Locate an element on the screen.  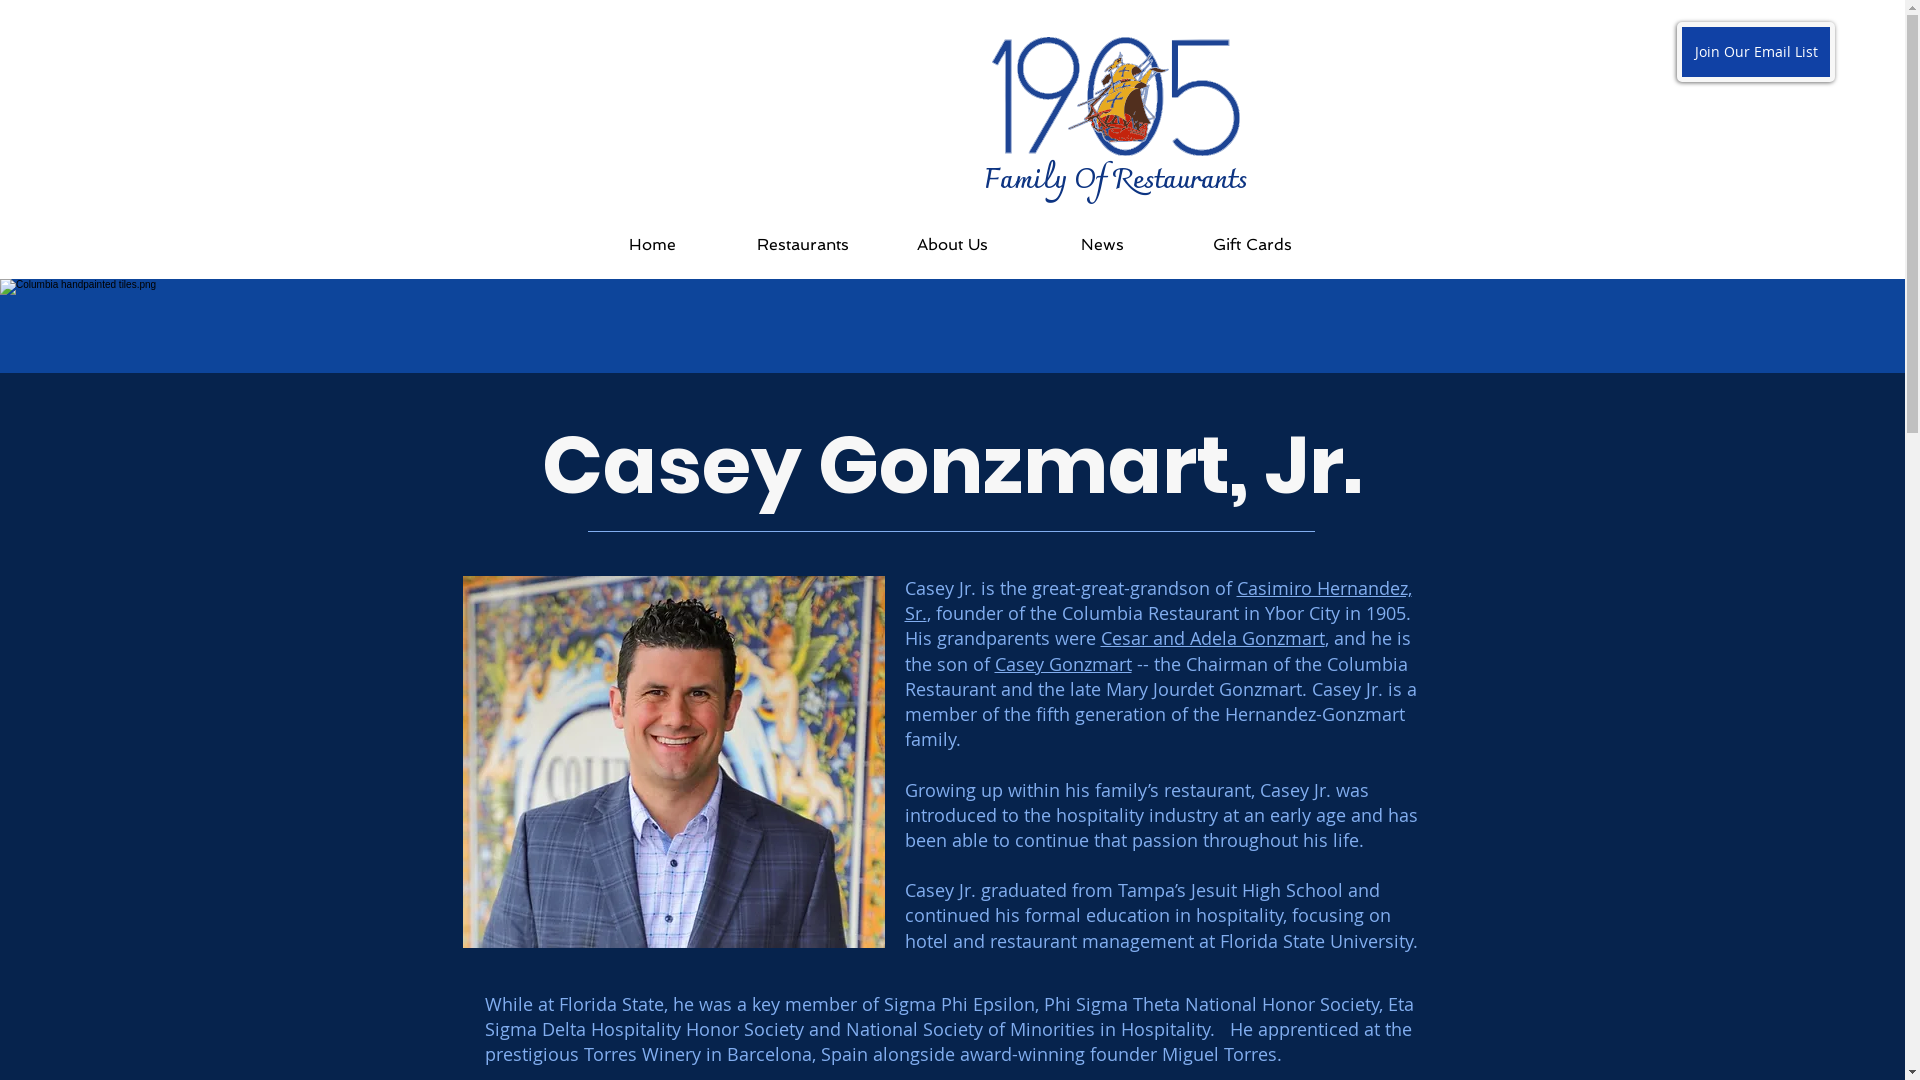
Home is located at coordinates (653, 245).